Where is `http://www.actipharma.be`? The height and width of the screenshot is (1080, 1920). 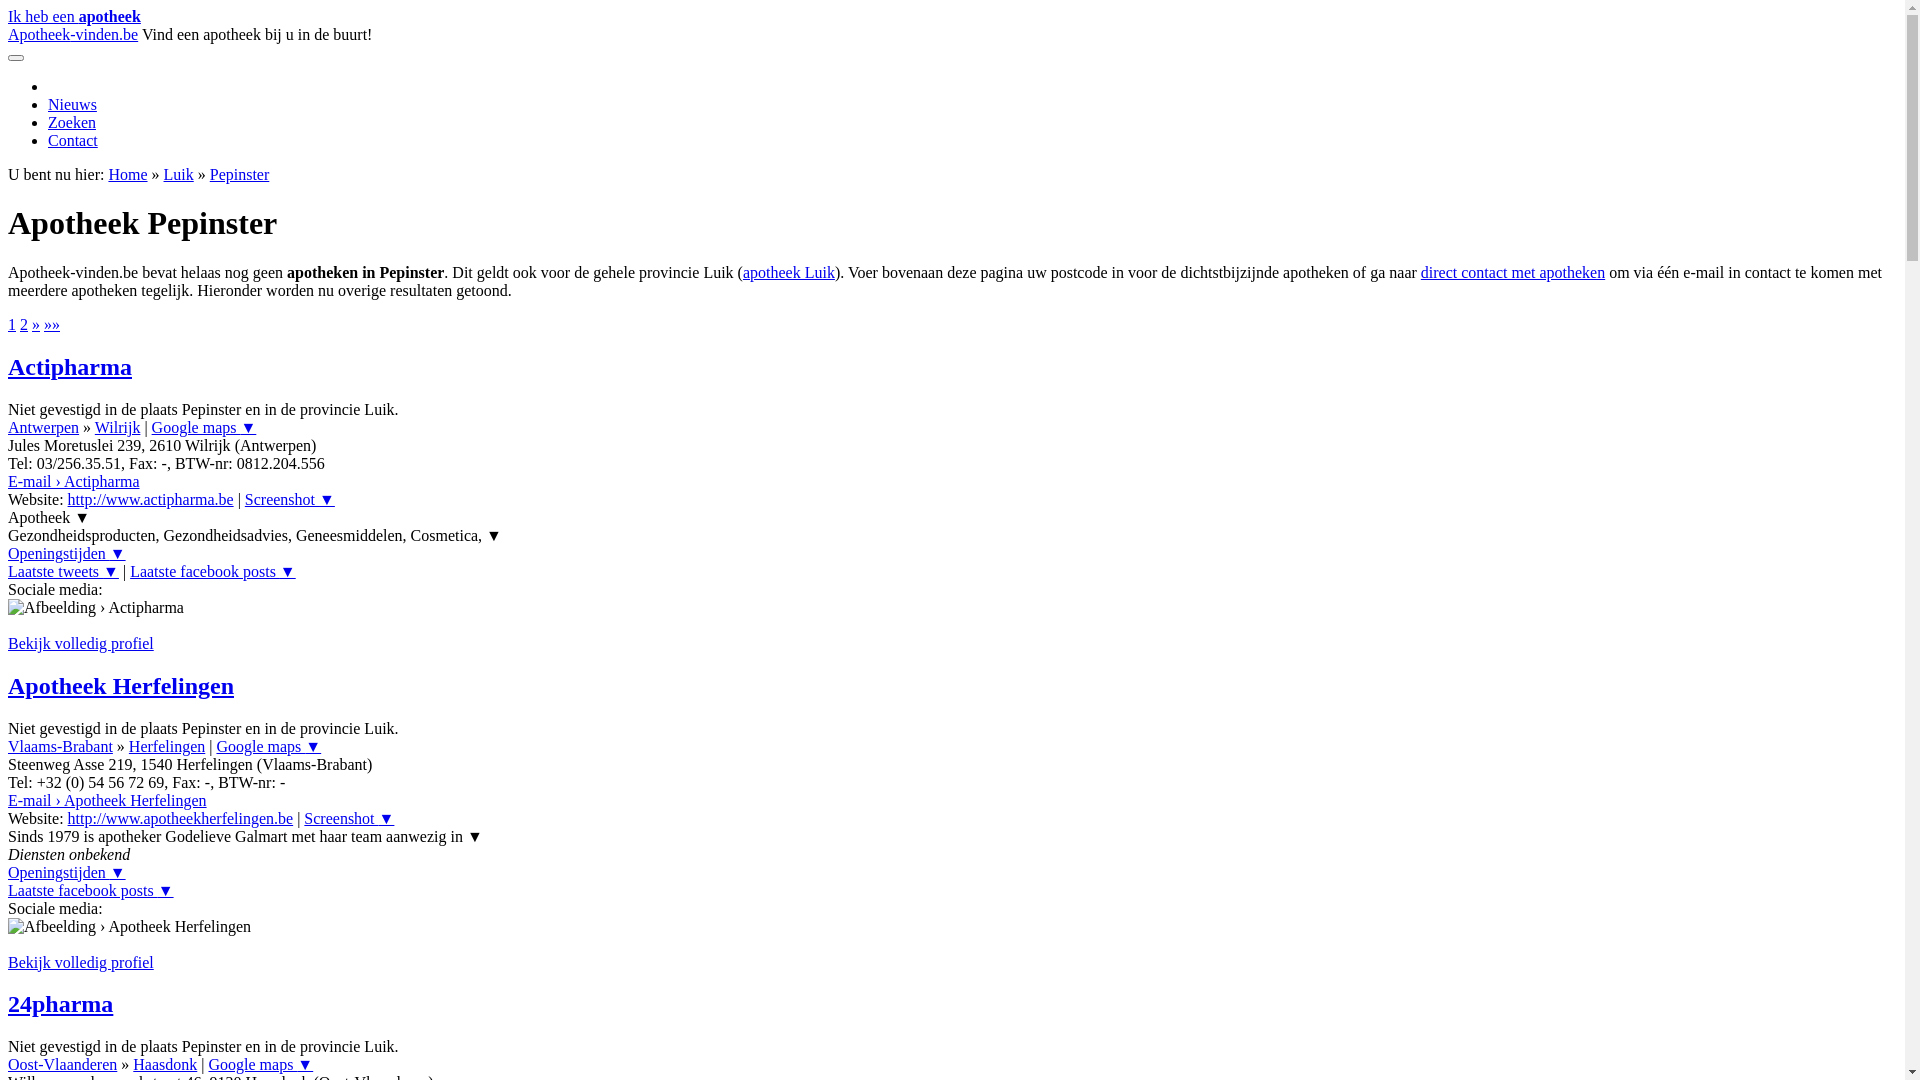
http://www.actipharma.be is located at coordinates (151, 500).